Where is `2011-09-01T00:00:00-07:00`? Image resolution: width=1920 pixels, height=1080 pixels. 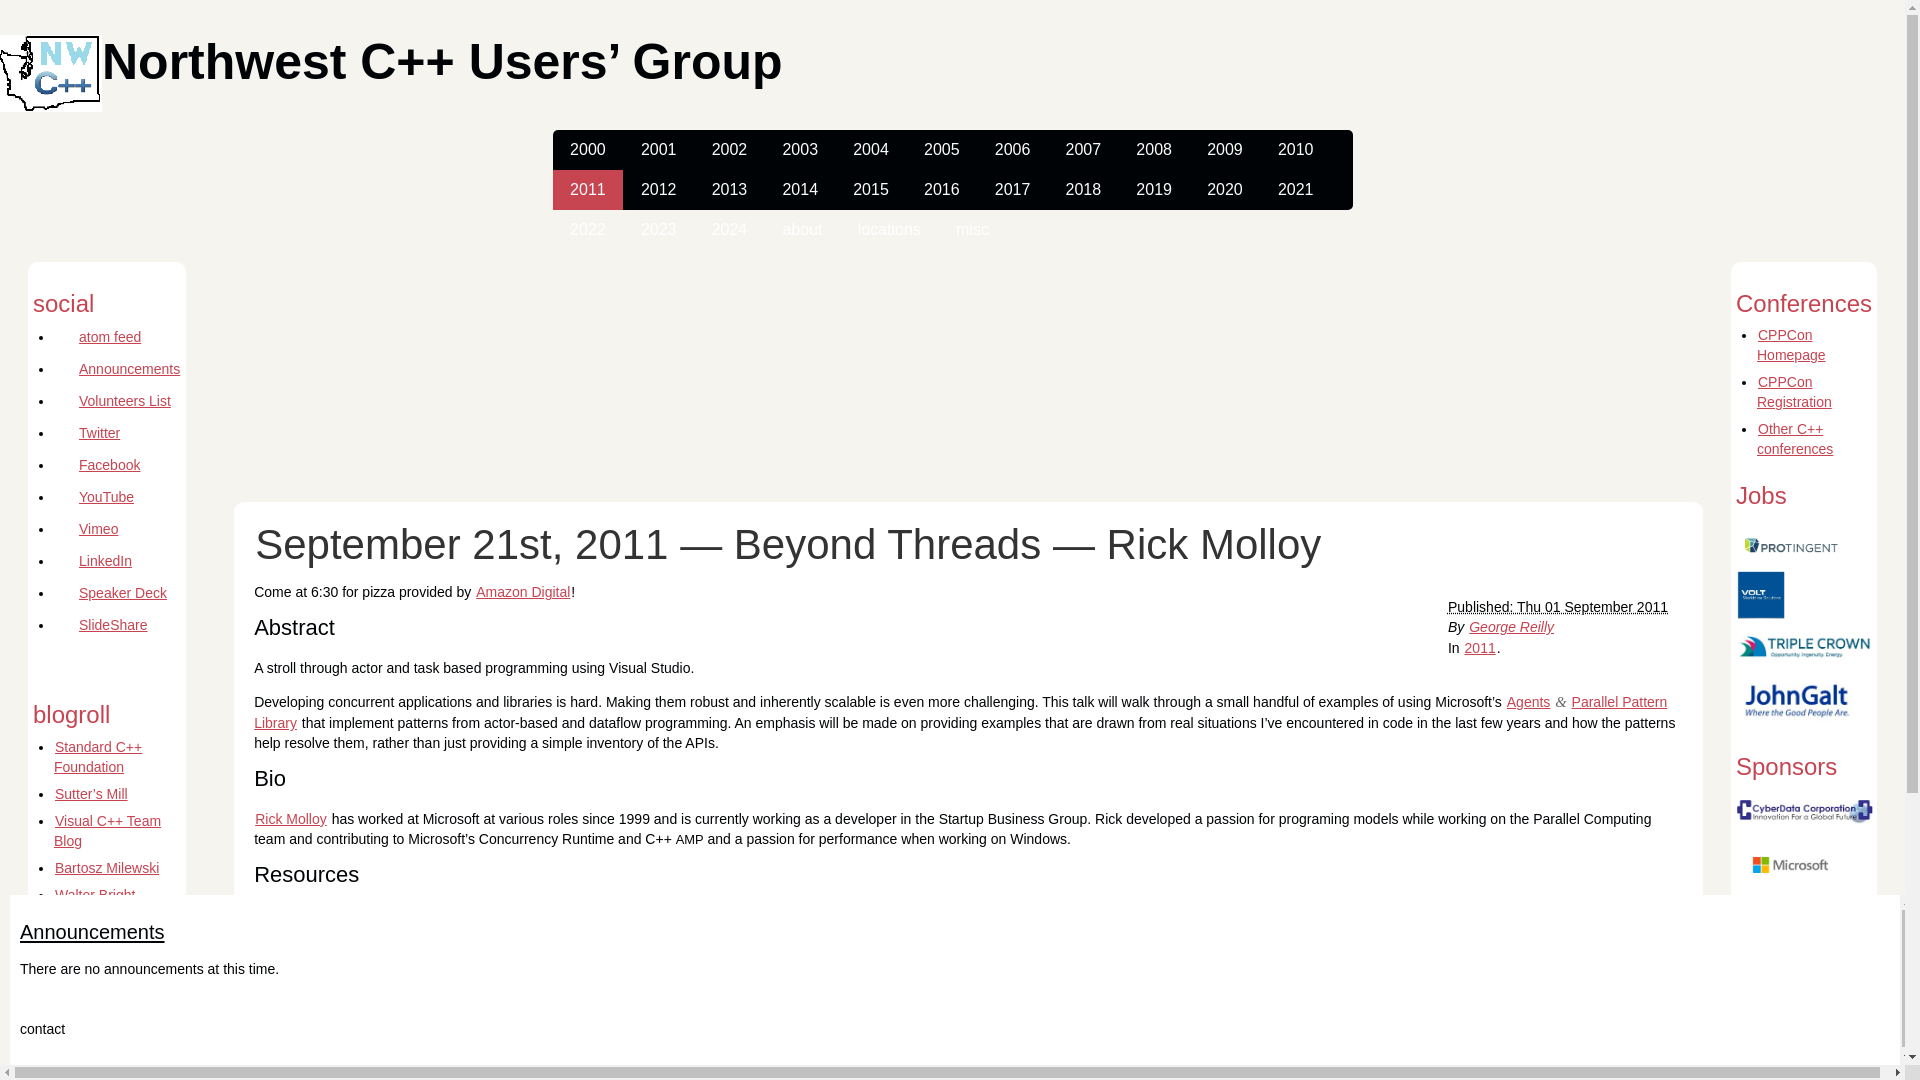 2011-09-01T00:00:00-07:00 is located at coordinates (1558, 606).